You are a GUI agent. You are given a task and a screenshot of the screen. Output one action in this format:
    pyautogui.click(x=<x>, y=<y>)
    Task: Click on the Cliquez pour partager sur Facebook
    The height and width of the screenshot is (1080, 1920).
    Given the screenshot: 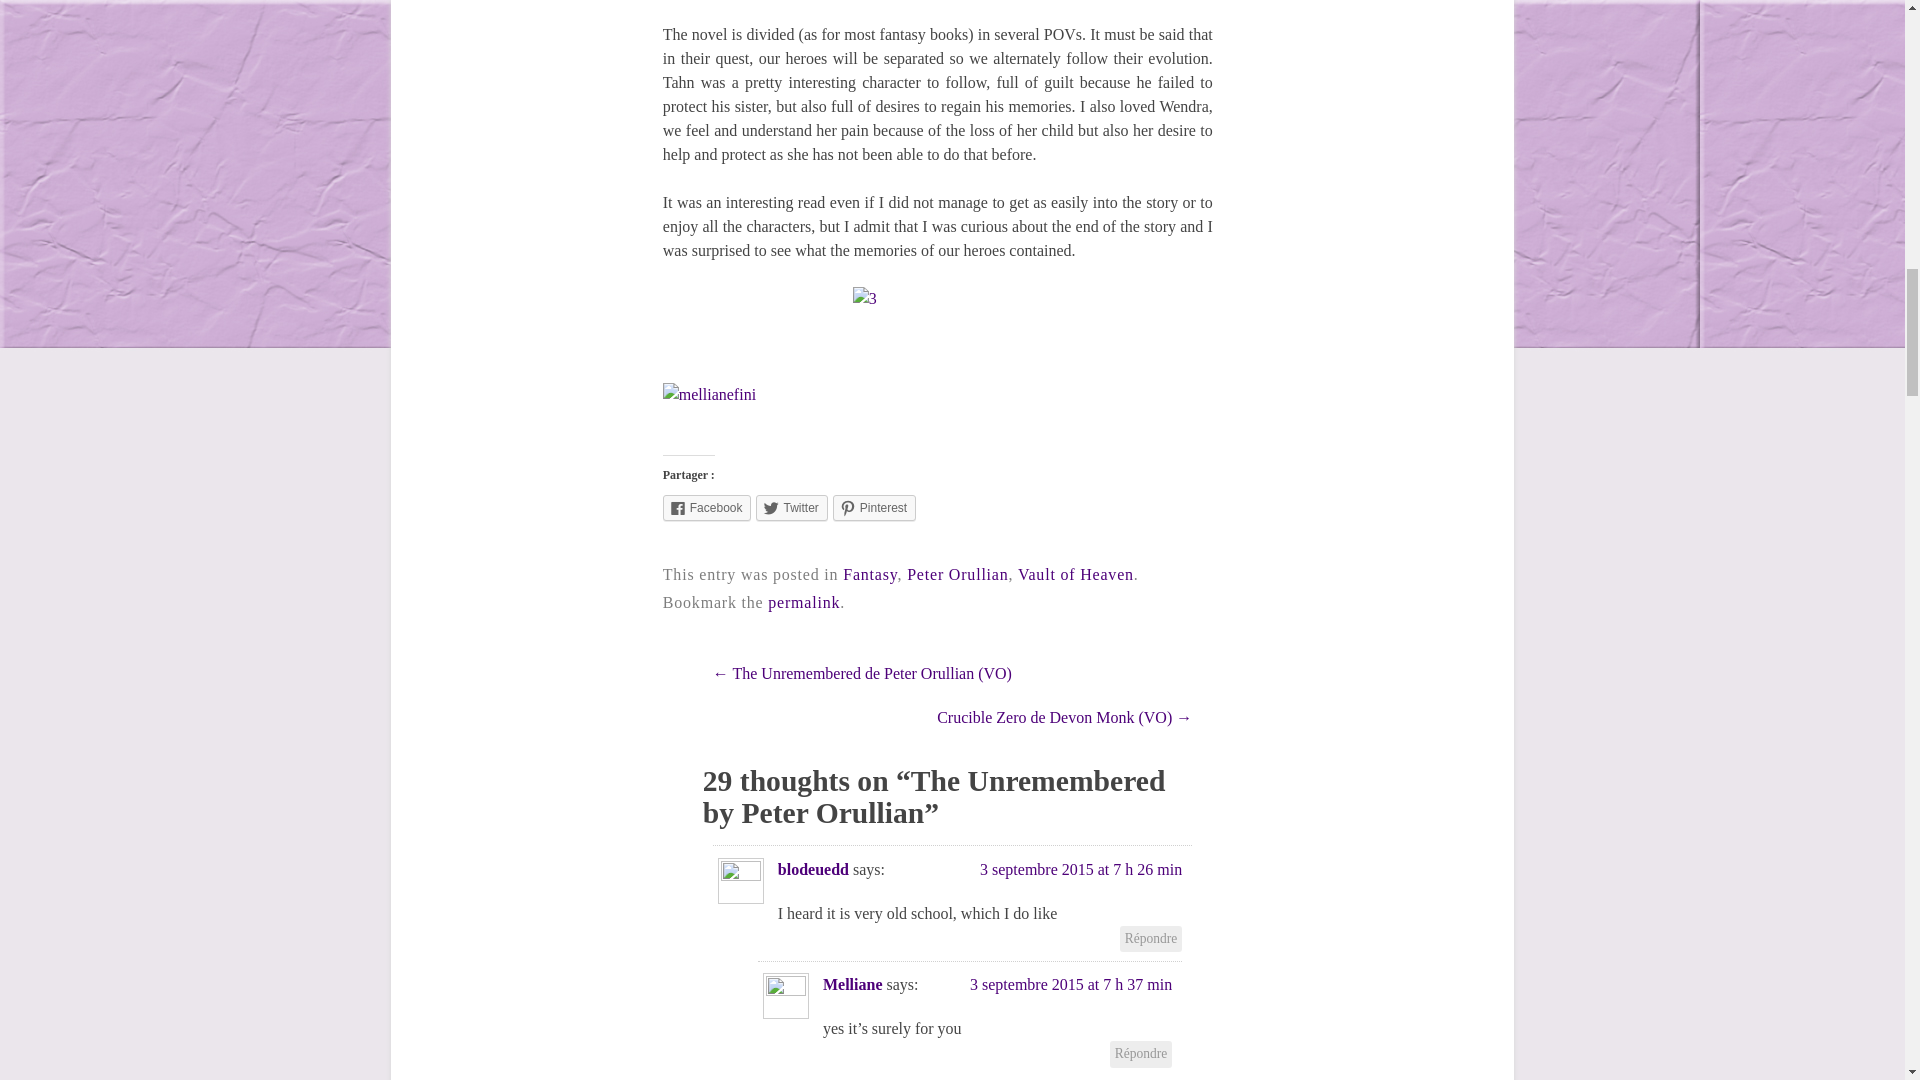 What is the action you would take?
    pyautogui.click(x=707, y=507)
    